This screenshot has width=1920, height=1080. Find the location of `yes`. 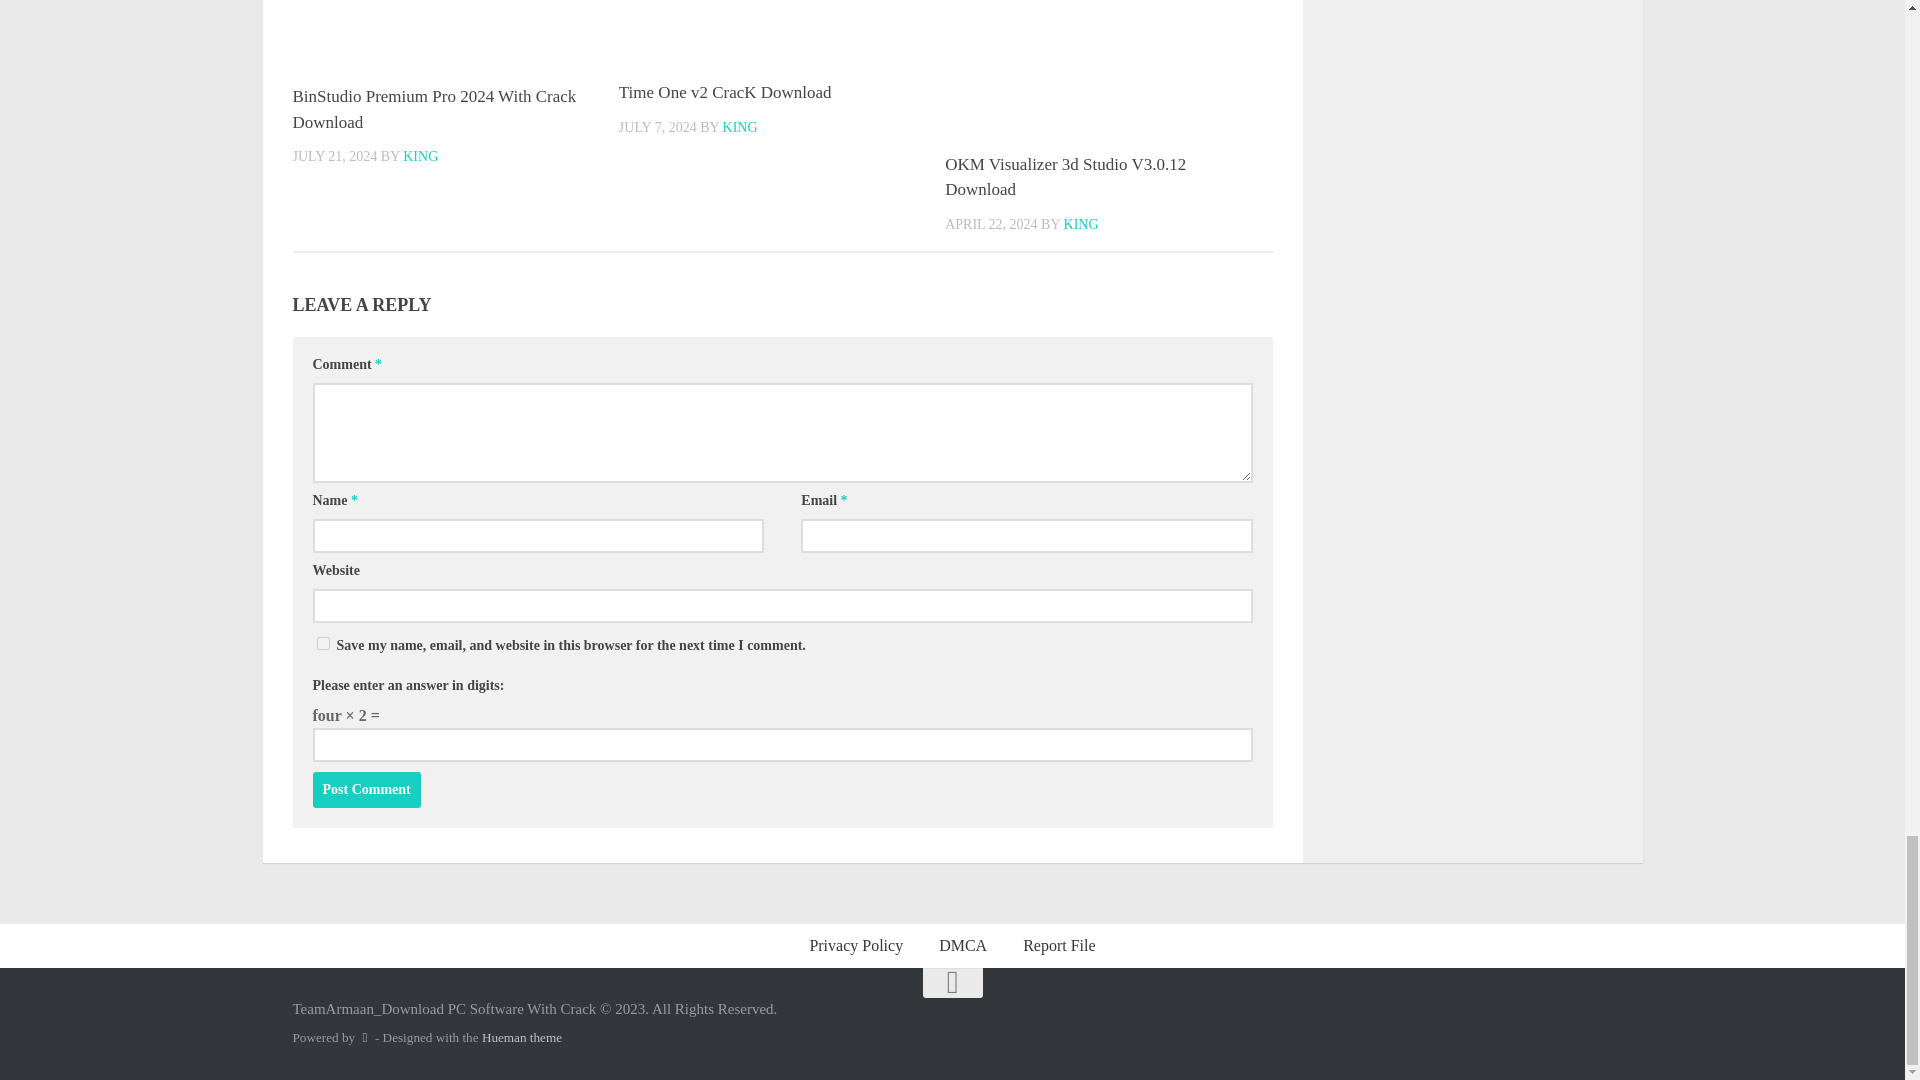

yes is located at coordinates (322, 644).